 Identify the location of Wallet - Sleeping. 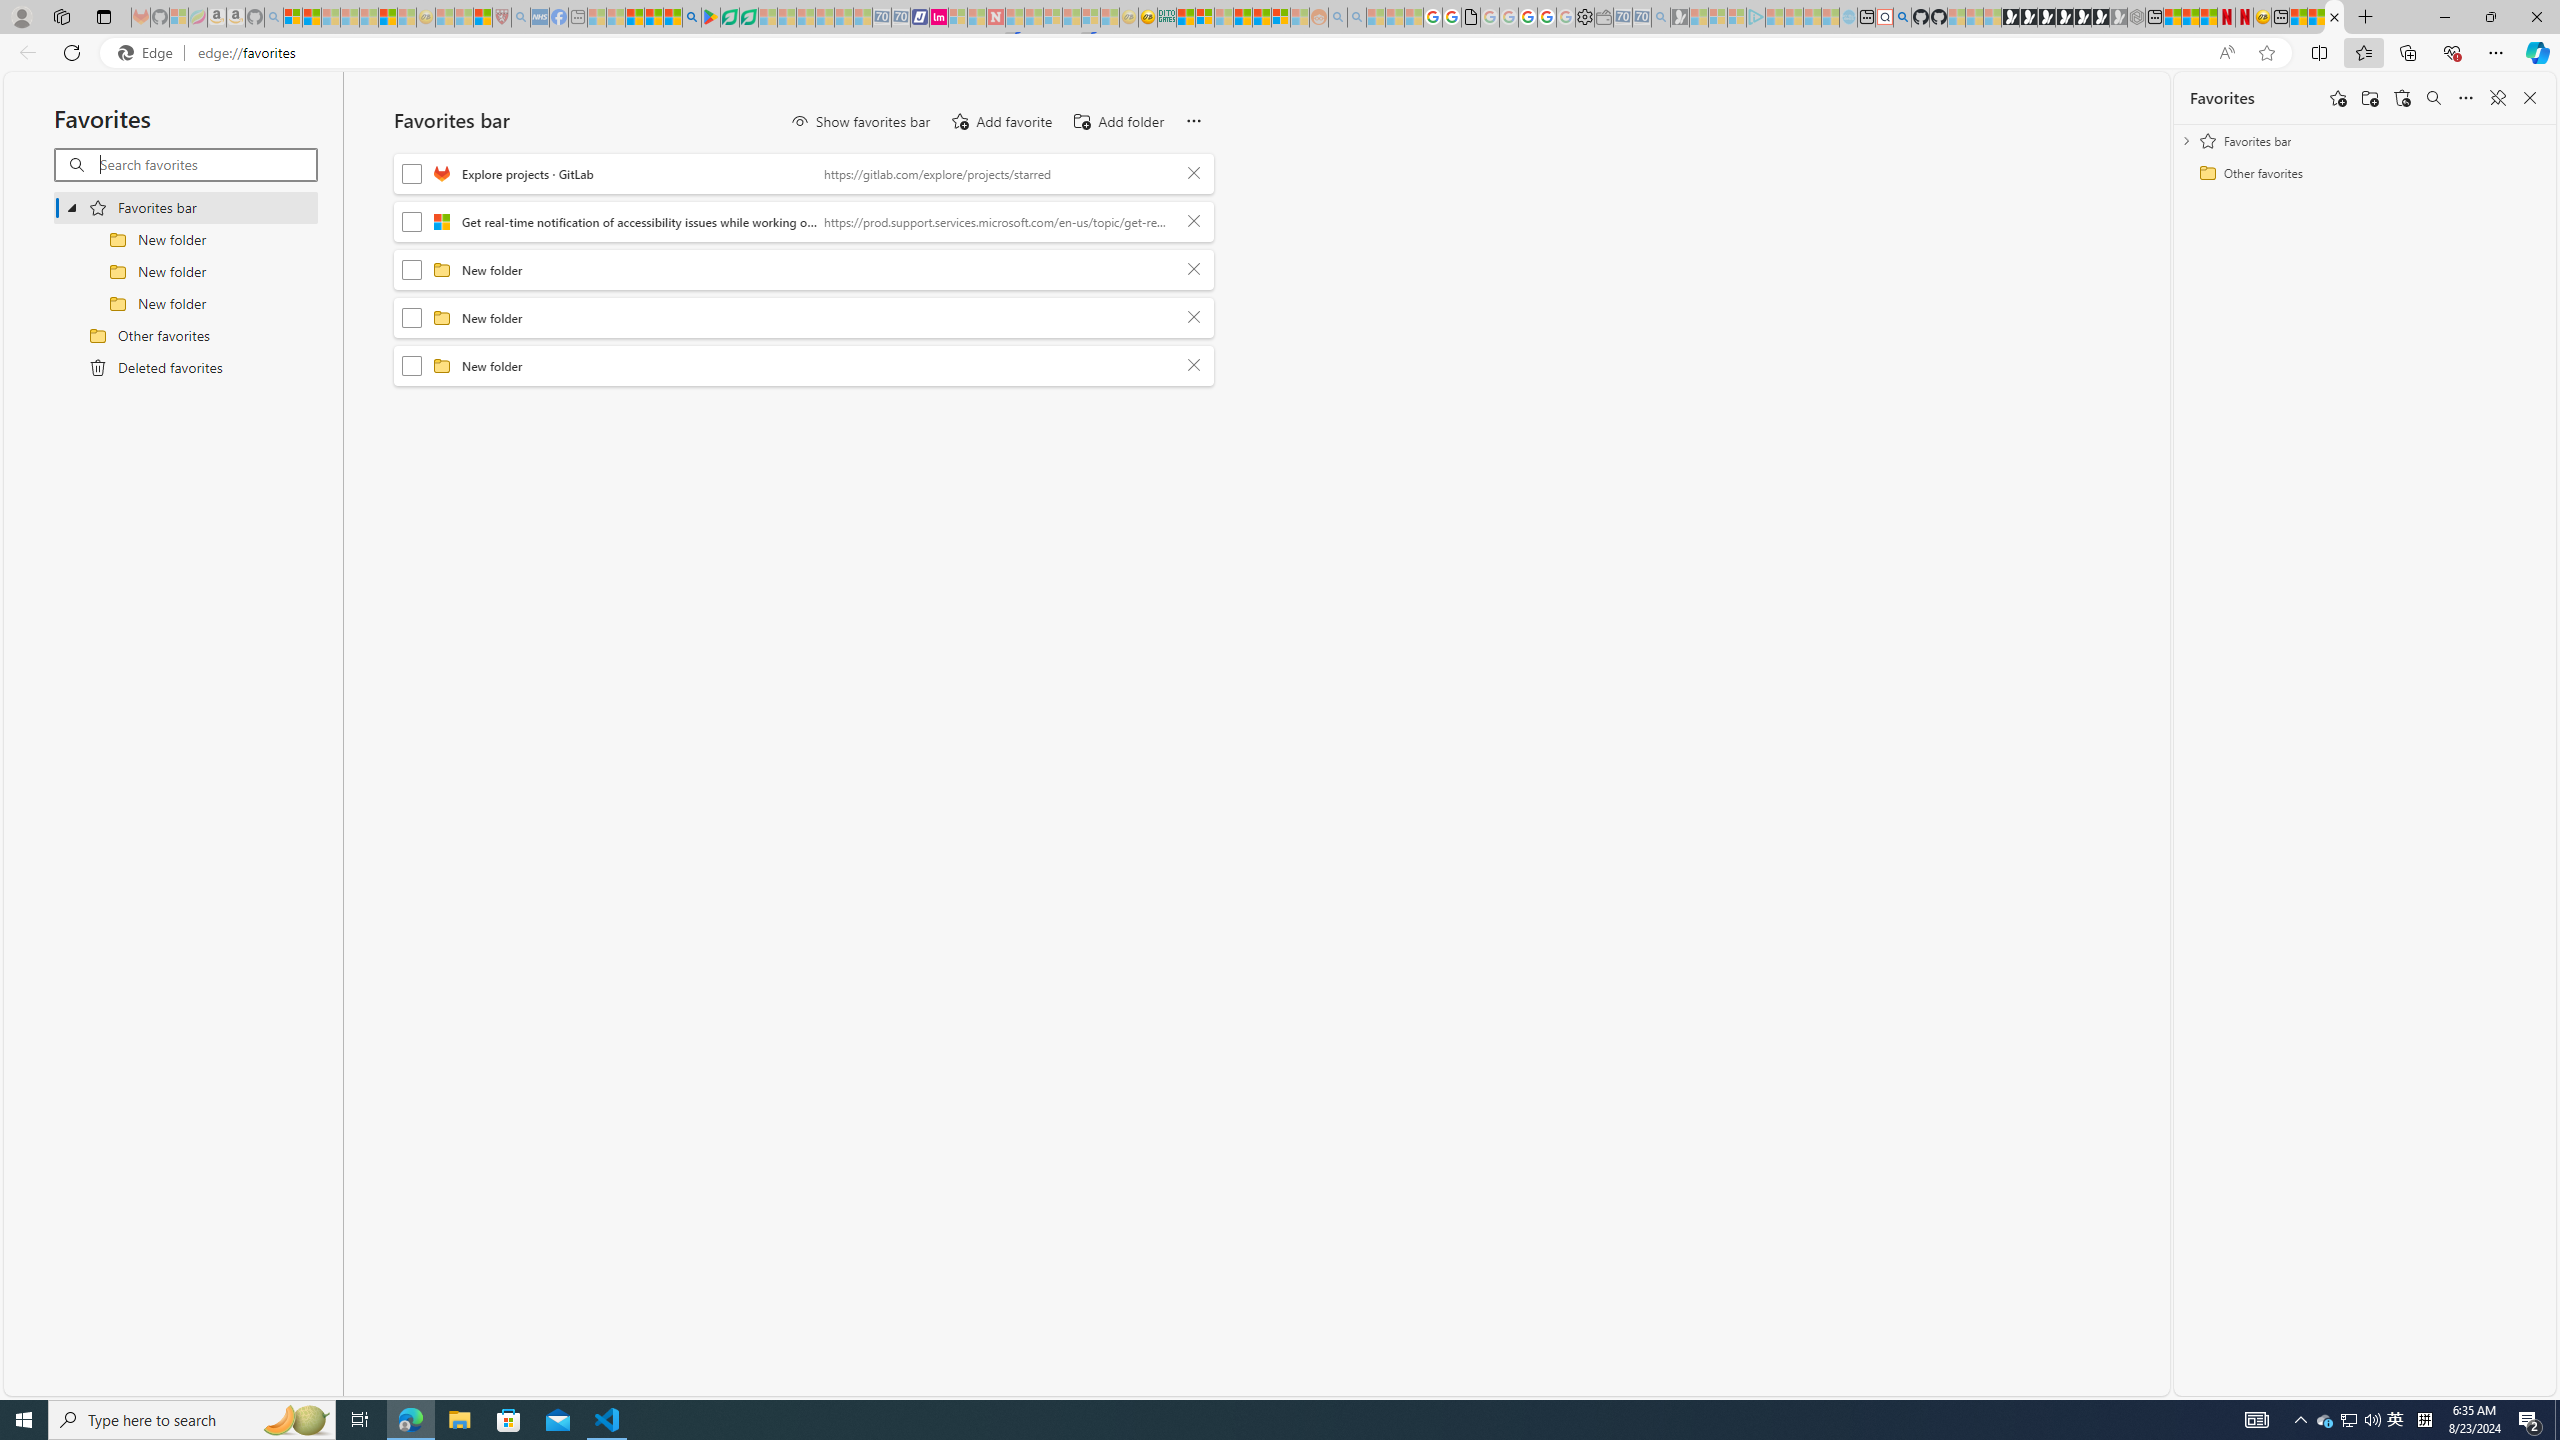
(1605, 17).